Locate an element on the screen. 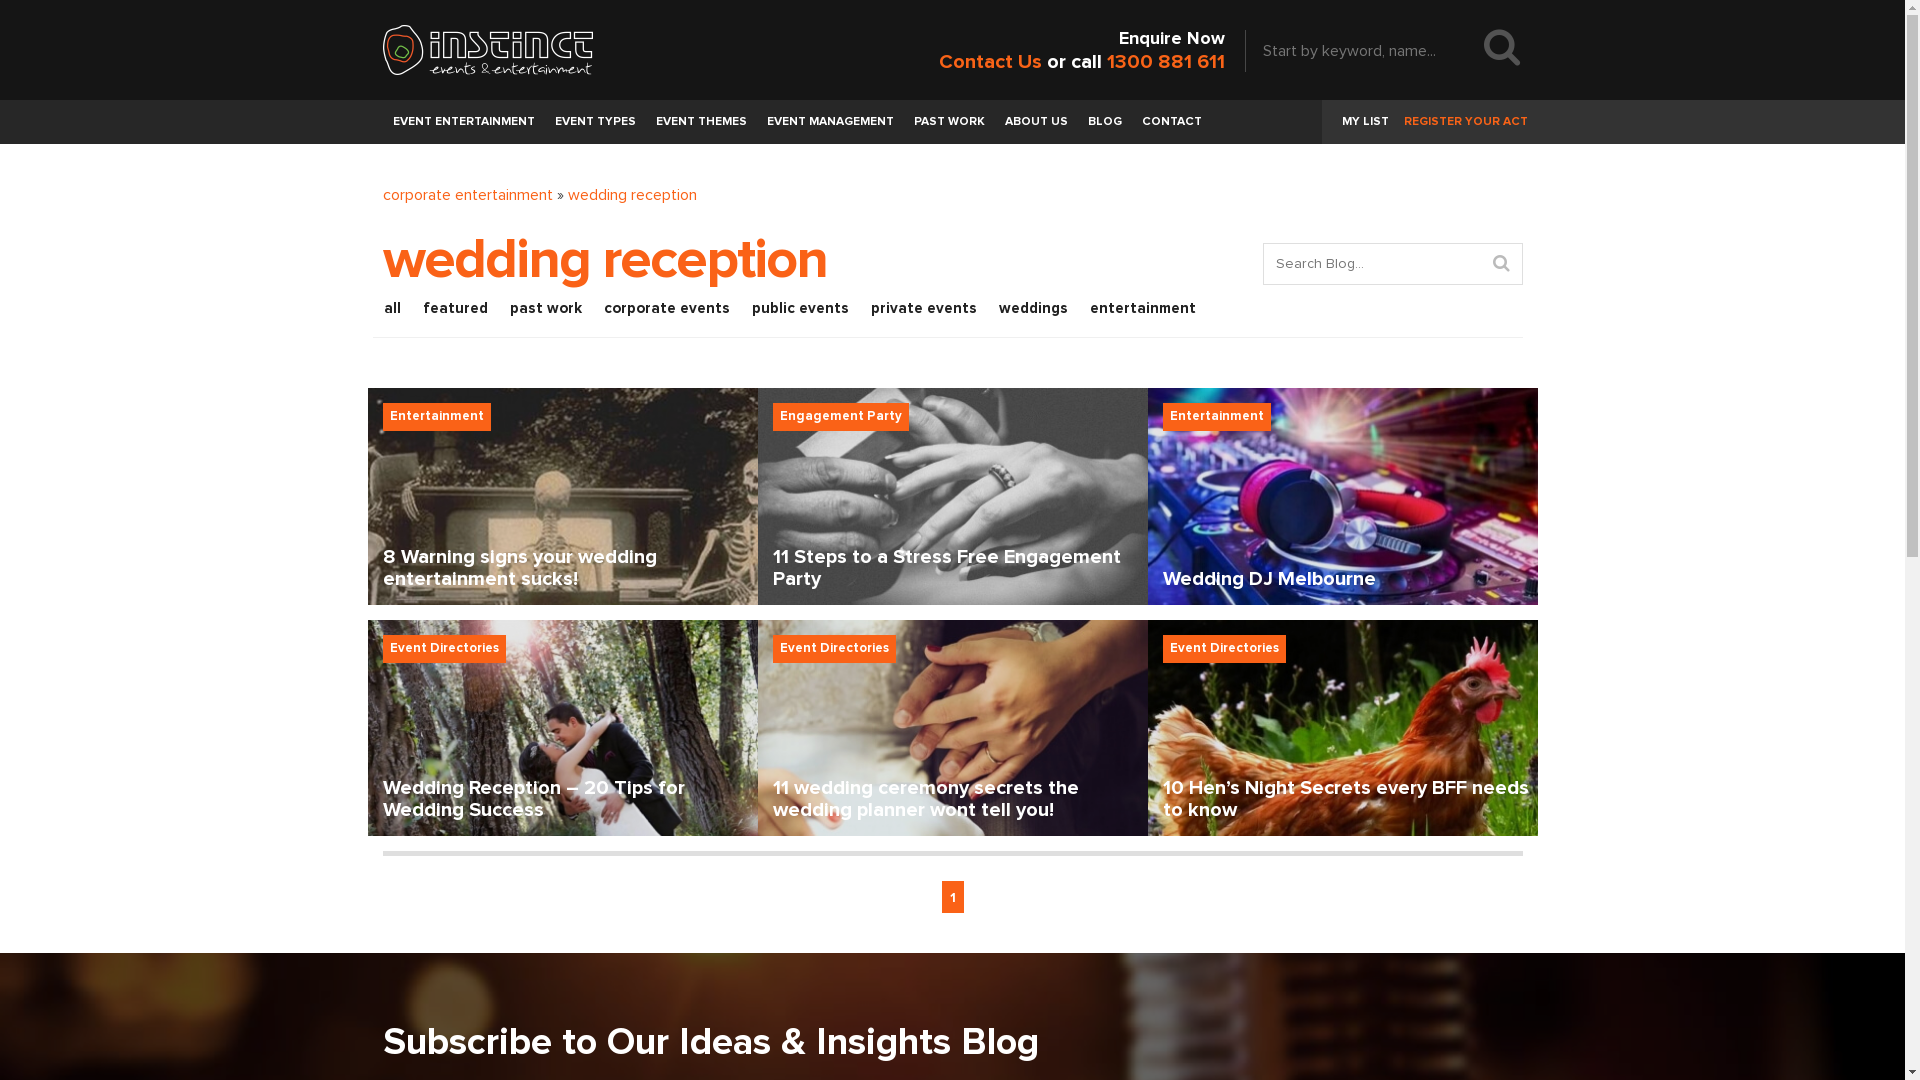 This screenshot has height=1080, width=1920. BLOG is located at coordinates (1105, 122).